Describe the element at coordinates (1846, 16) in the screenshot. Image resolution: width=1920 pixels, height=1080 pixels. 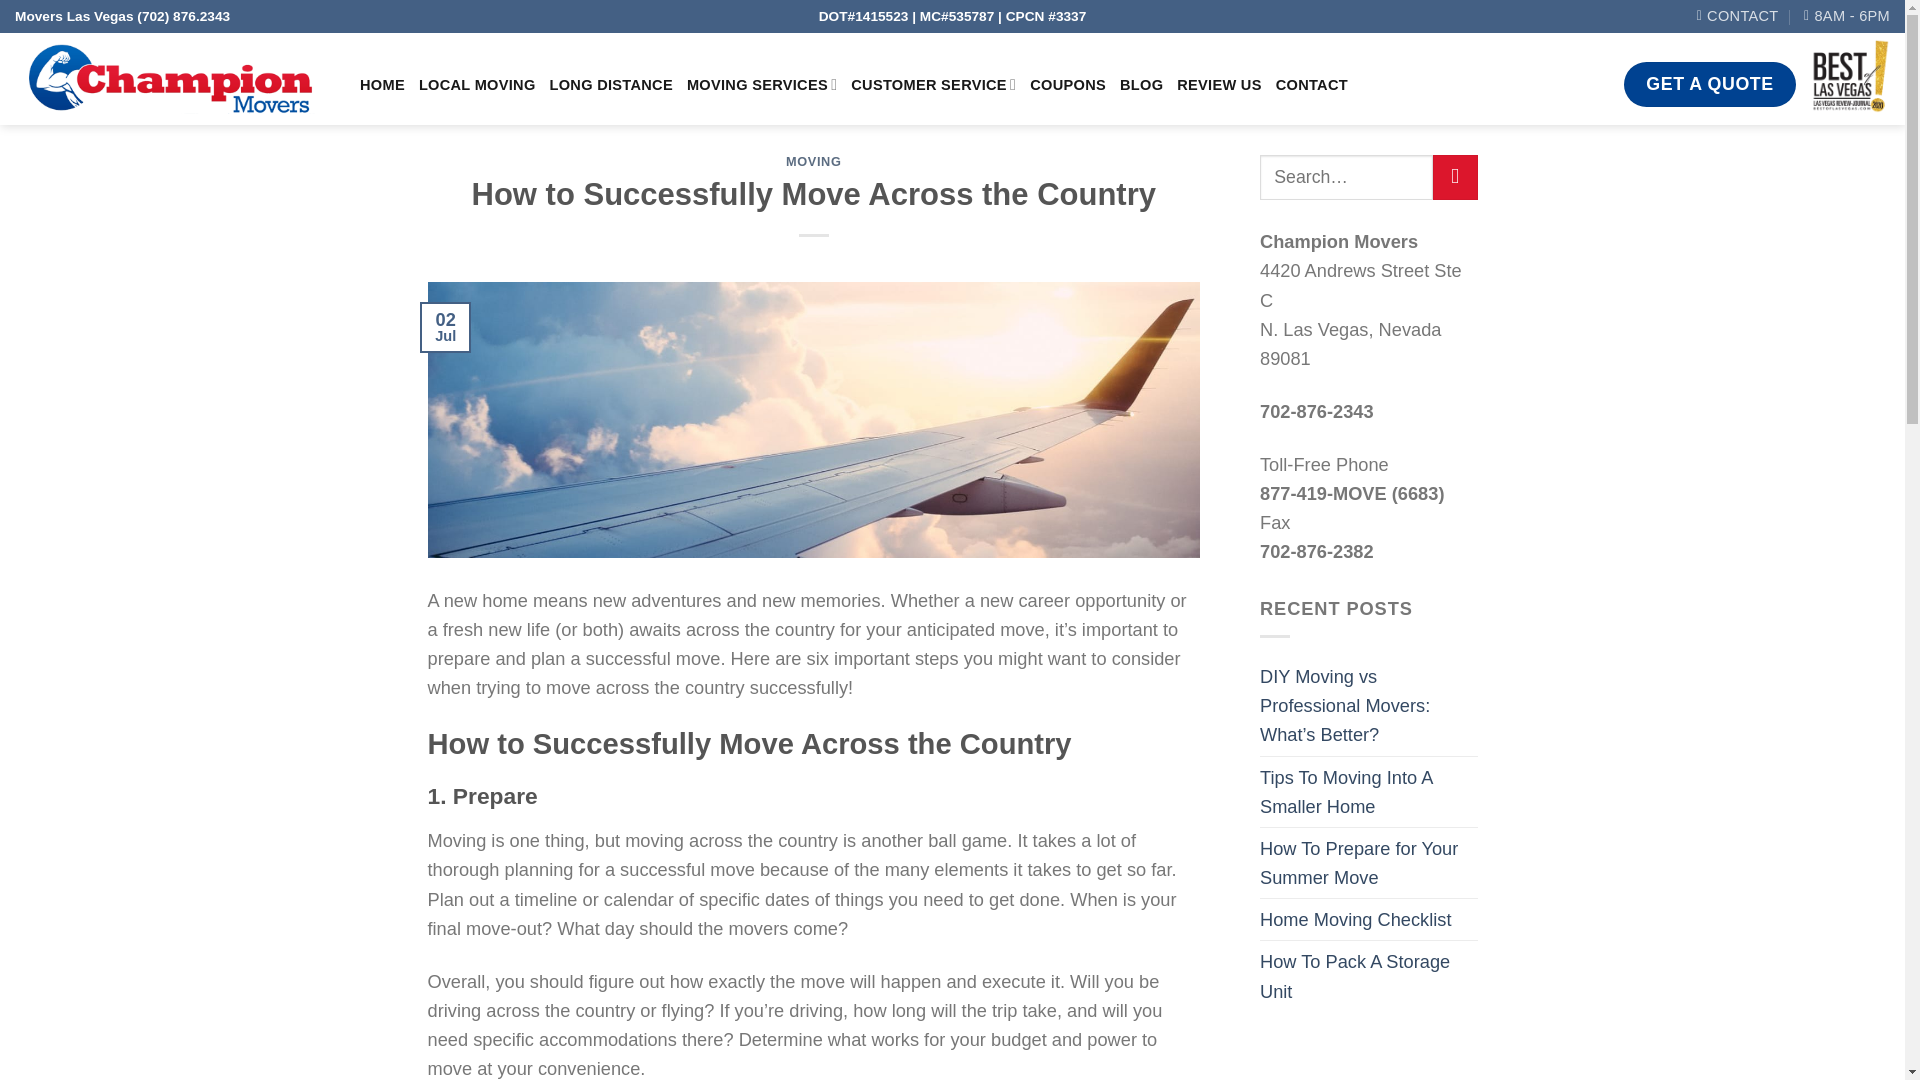
I see `8AM - 6PM ` at that location.